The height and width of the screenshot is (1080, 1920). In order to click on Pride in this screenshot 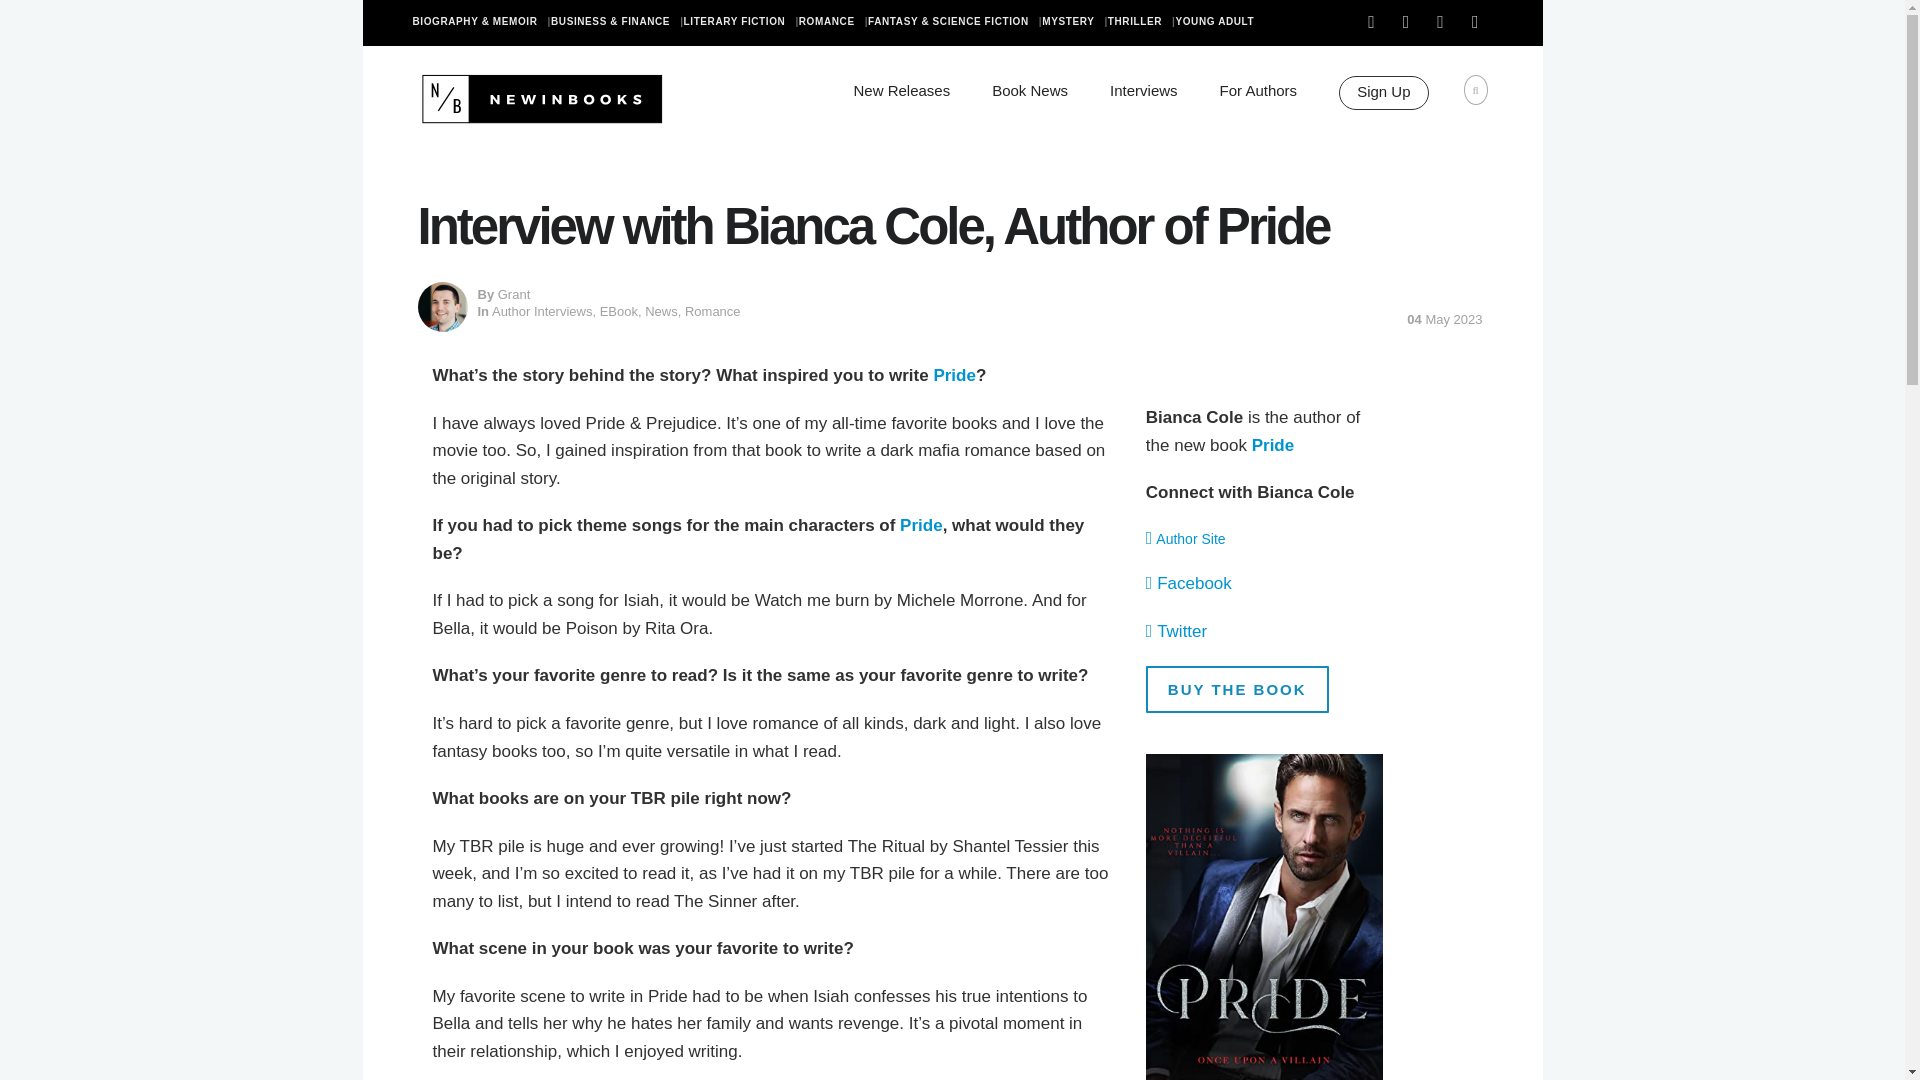, I will do `click(954, 375)`.